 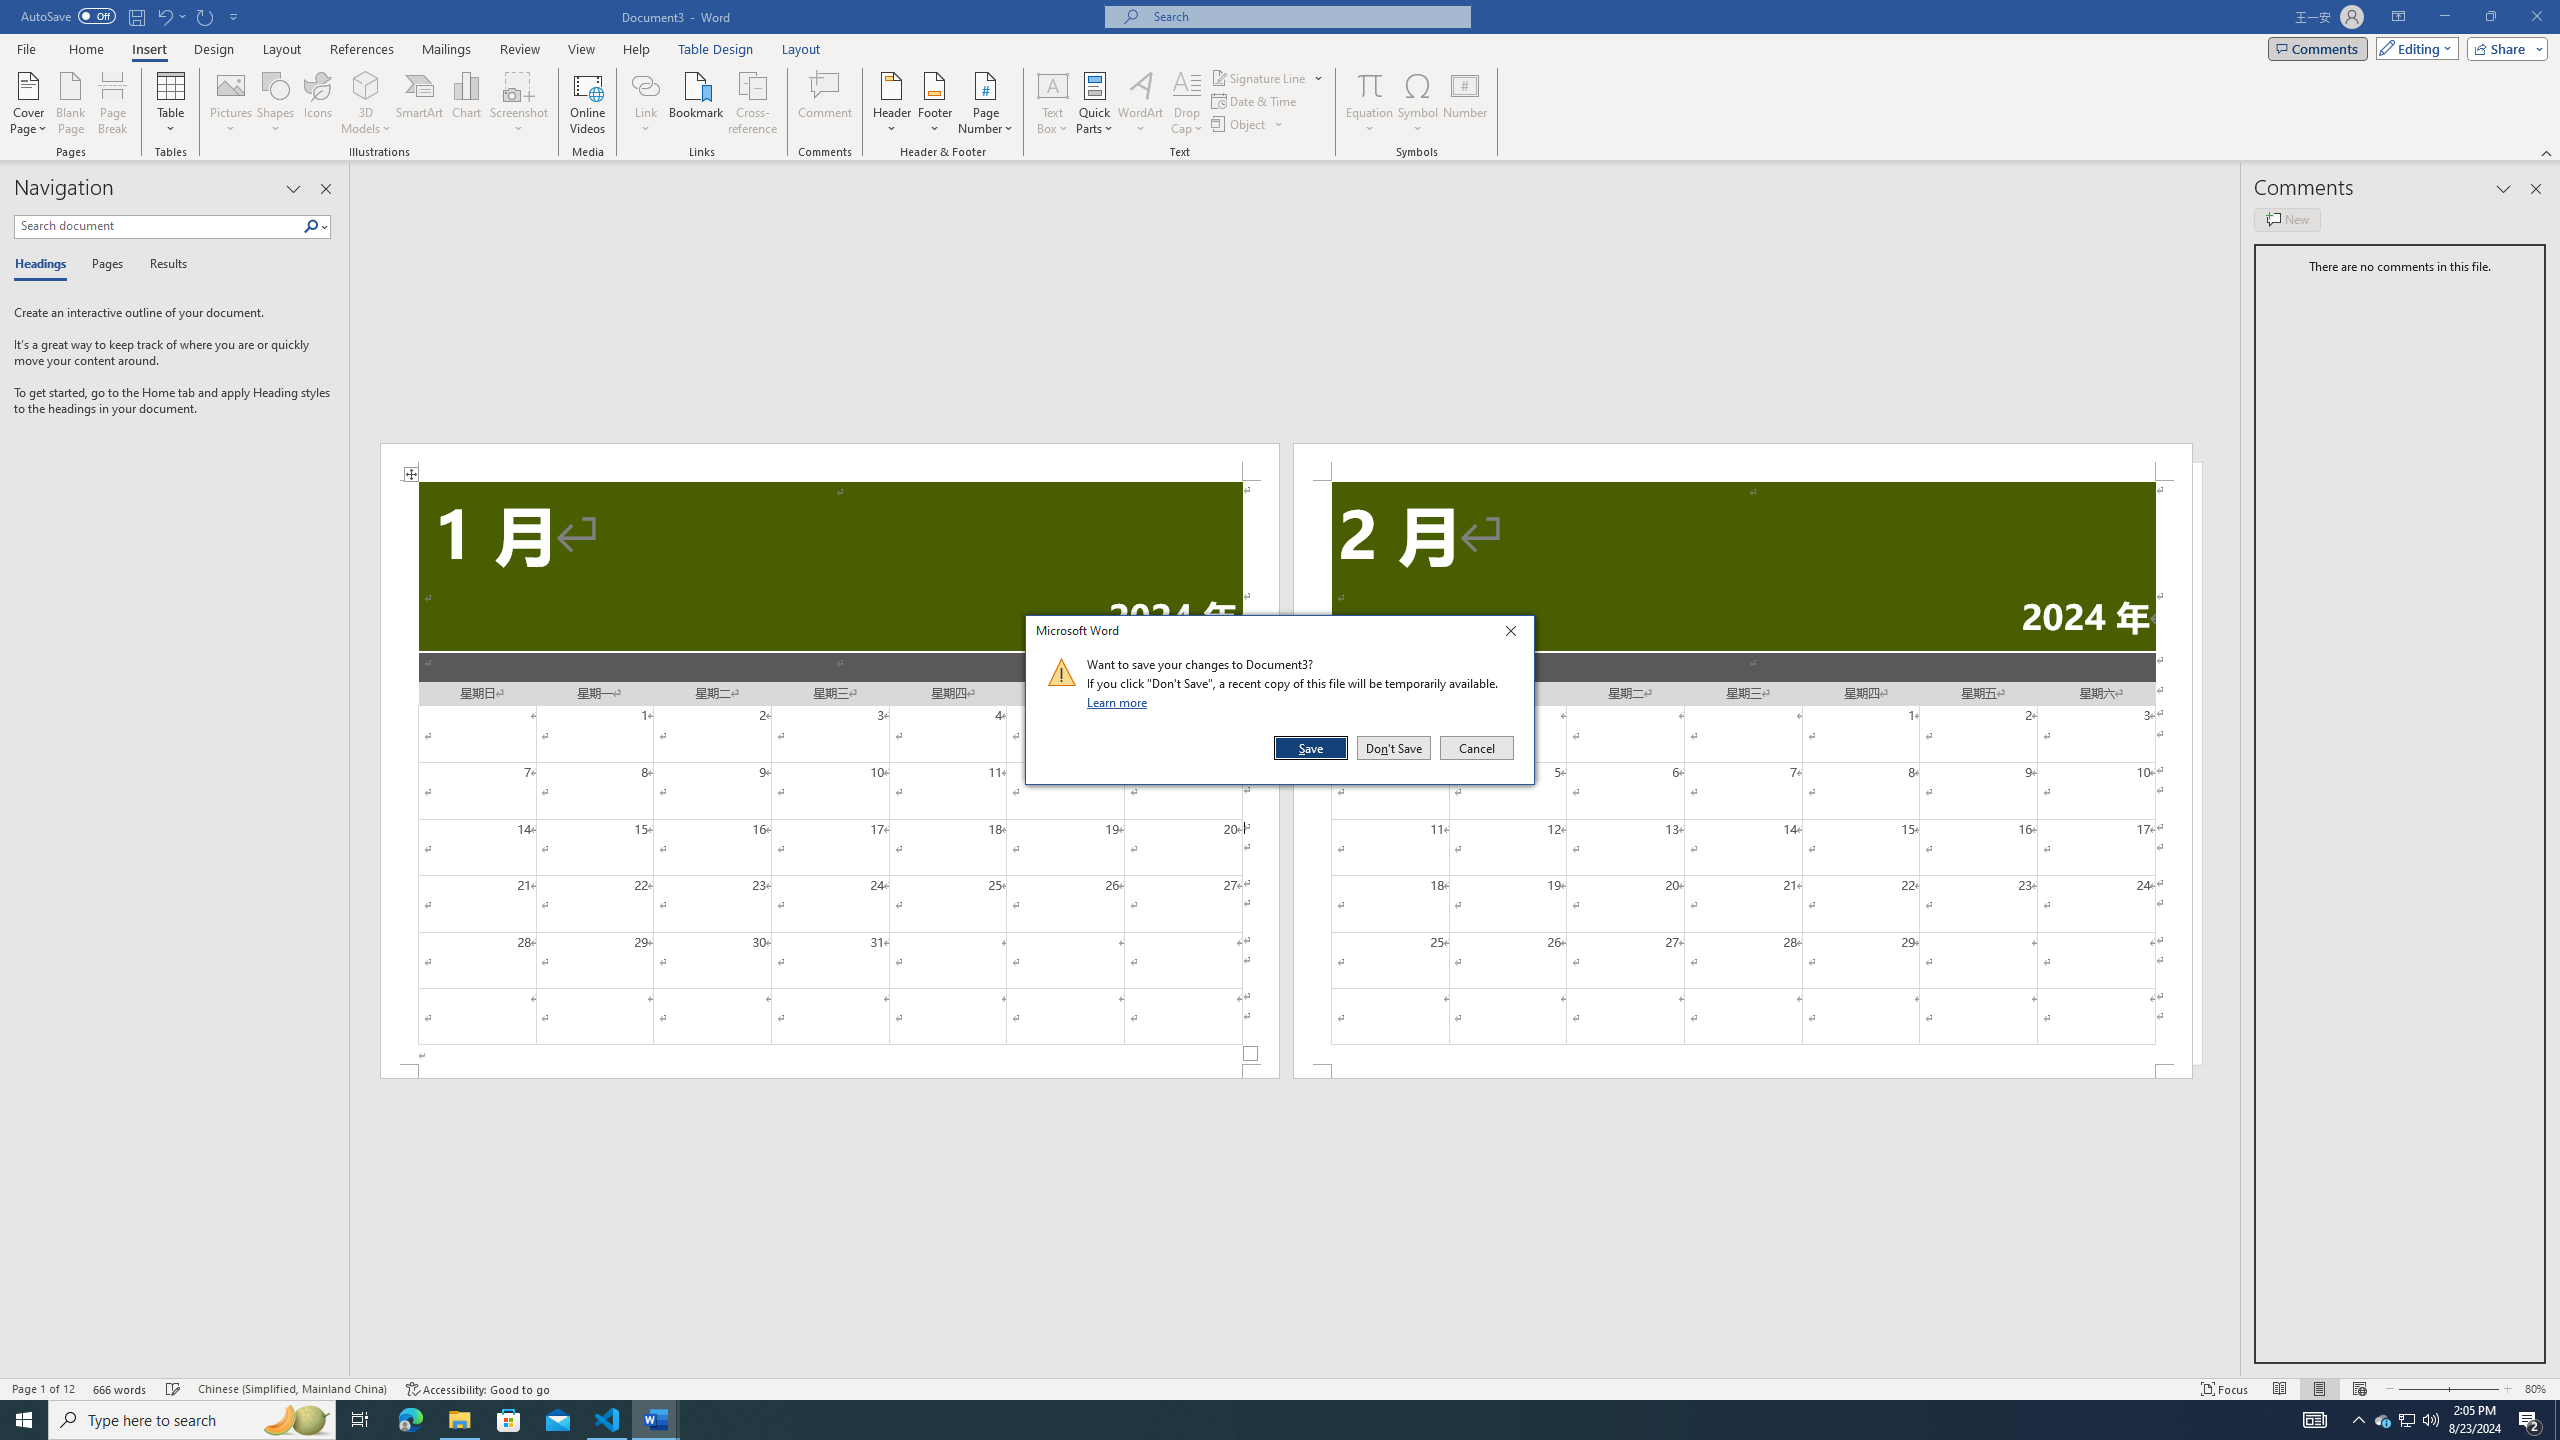 I want to click on Zoom In, so click(x=2470, y=1389).